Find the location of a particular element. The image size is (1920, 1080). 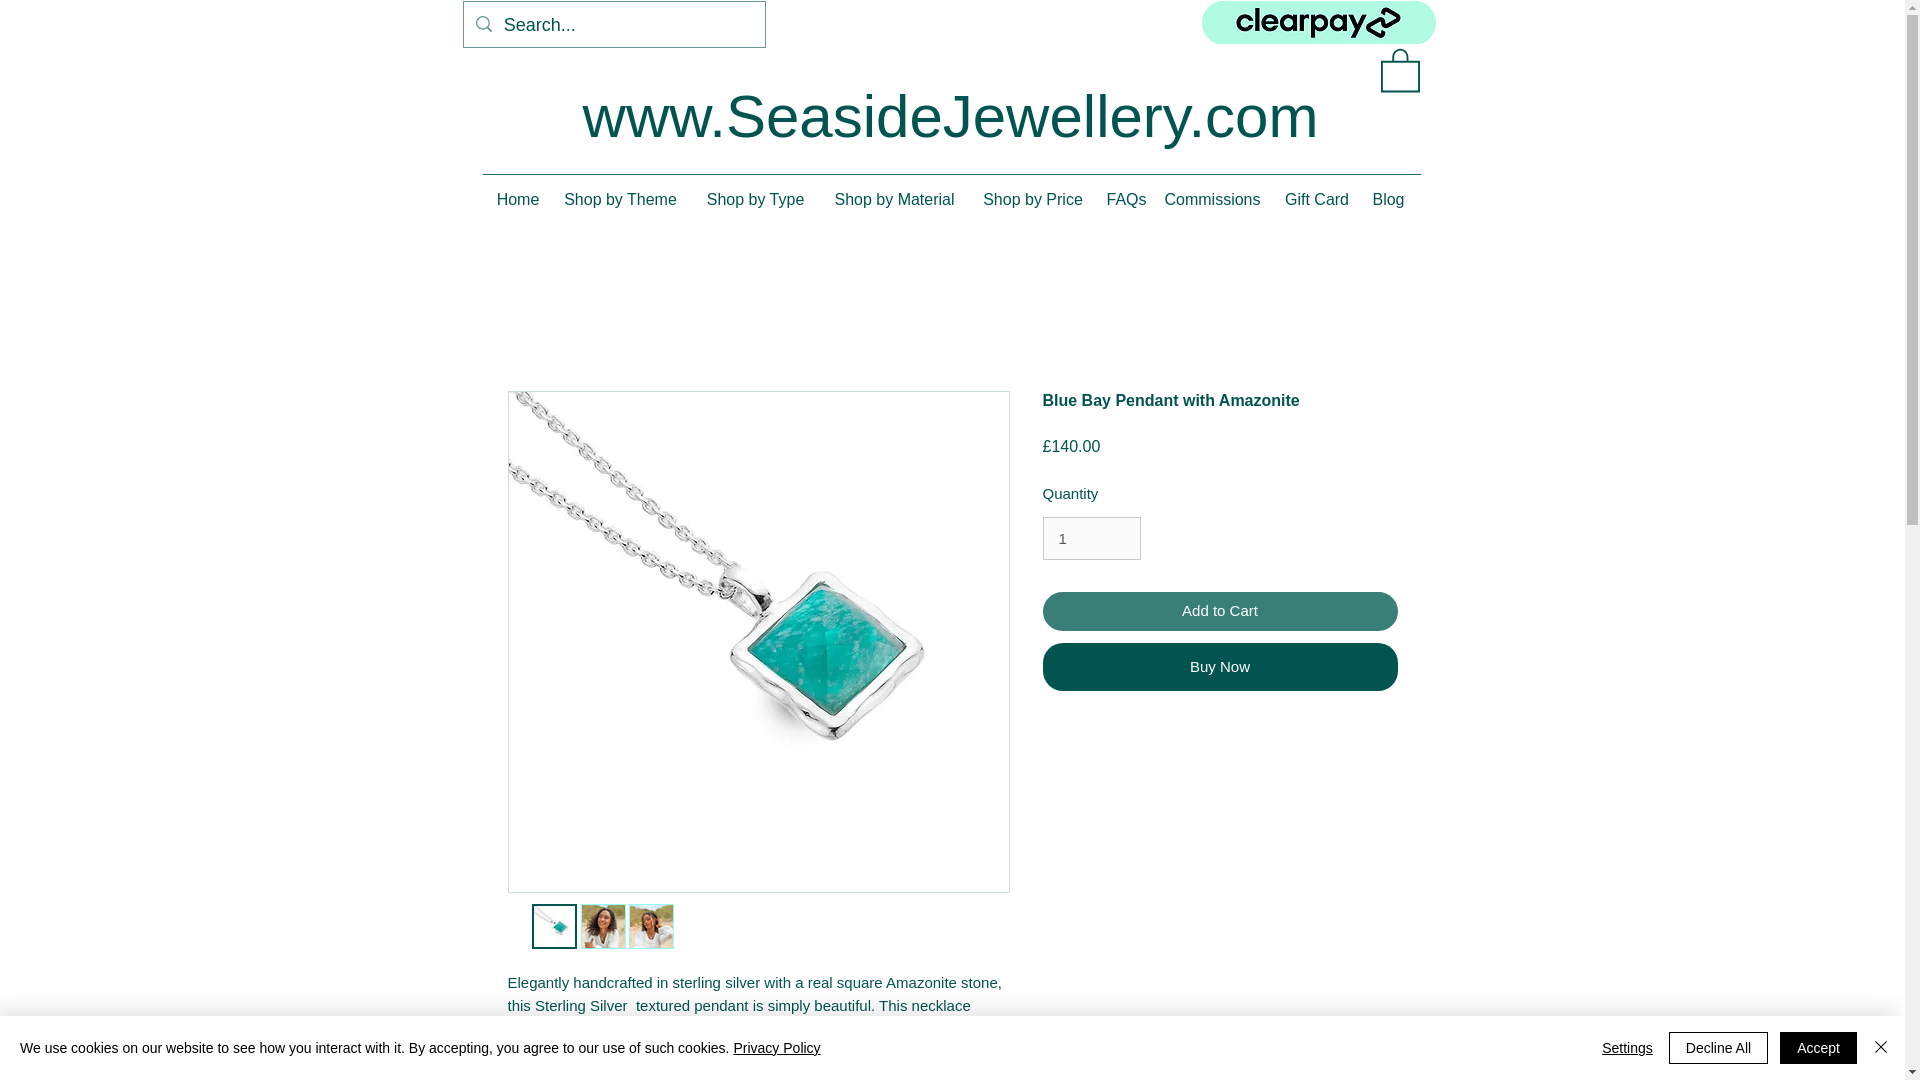

Shop by Type is located at coordinates (755, 199).